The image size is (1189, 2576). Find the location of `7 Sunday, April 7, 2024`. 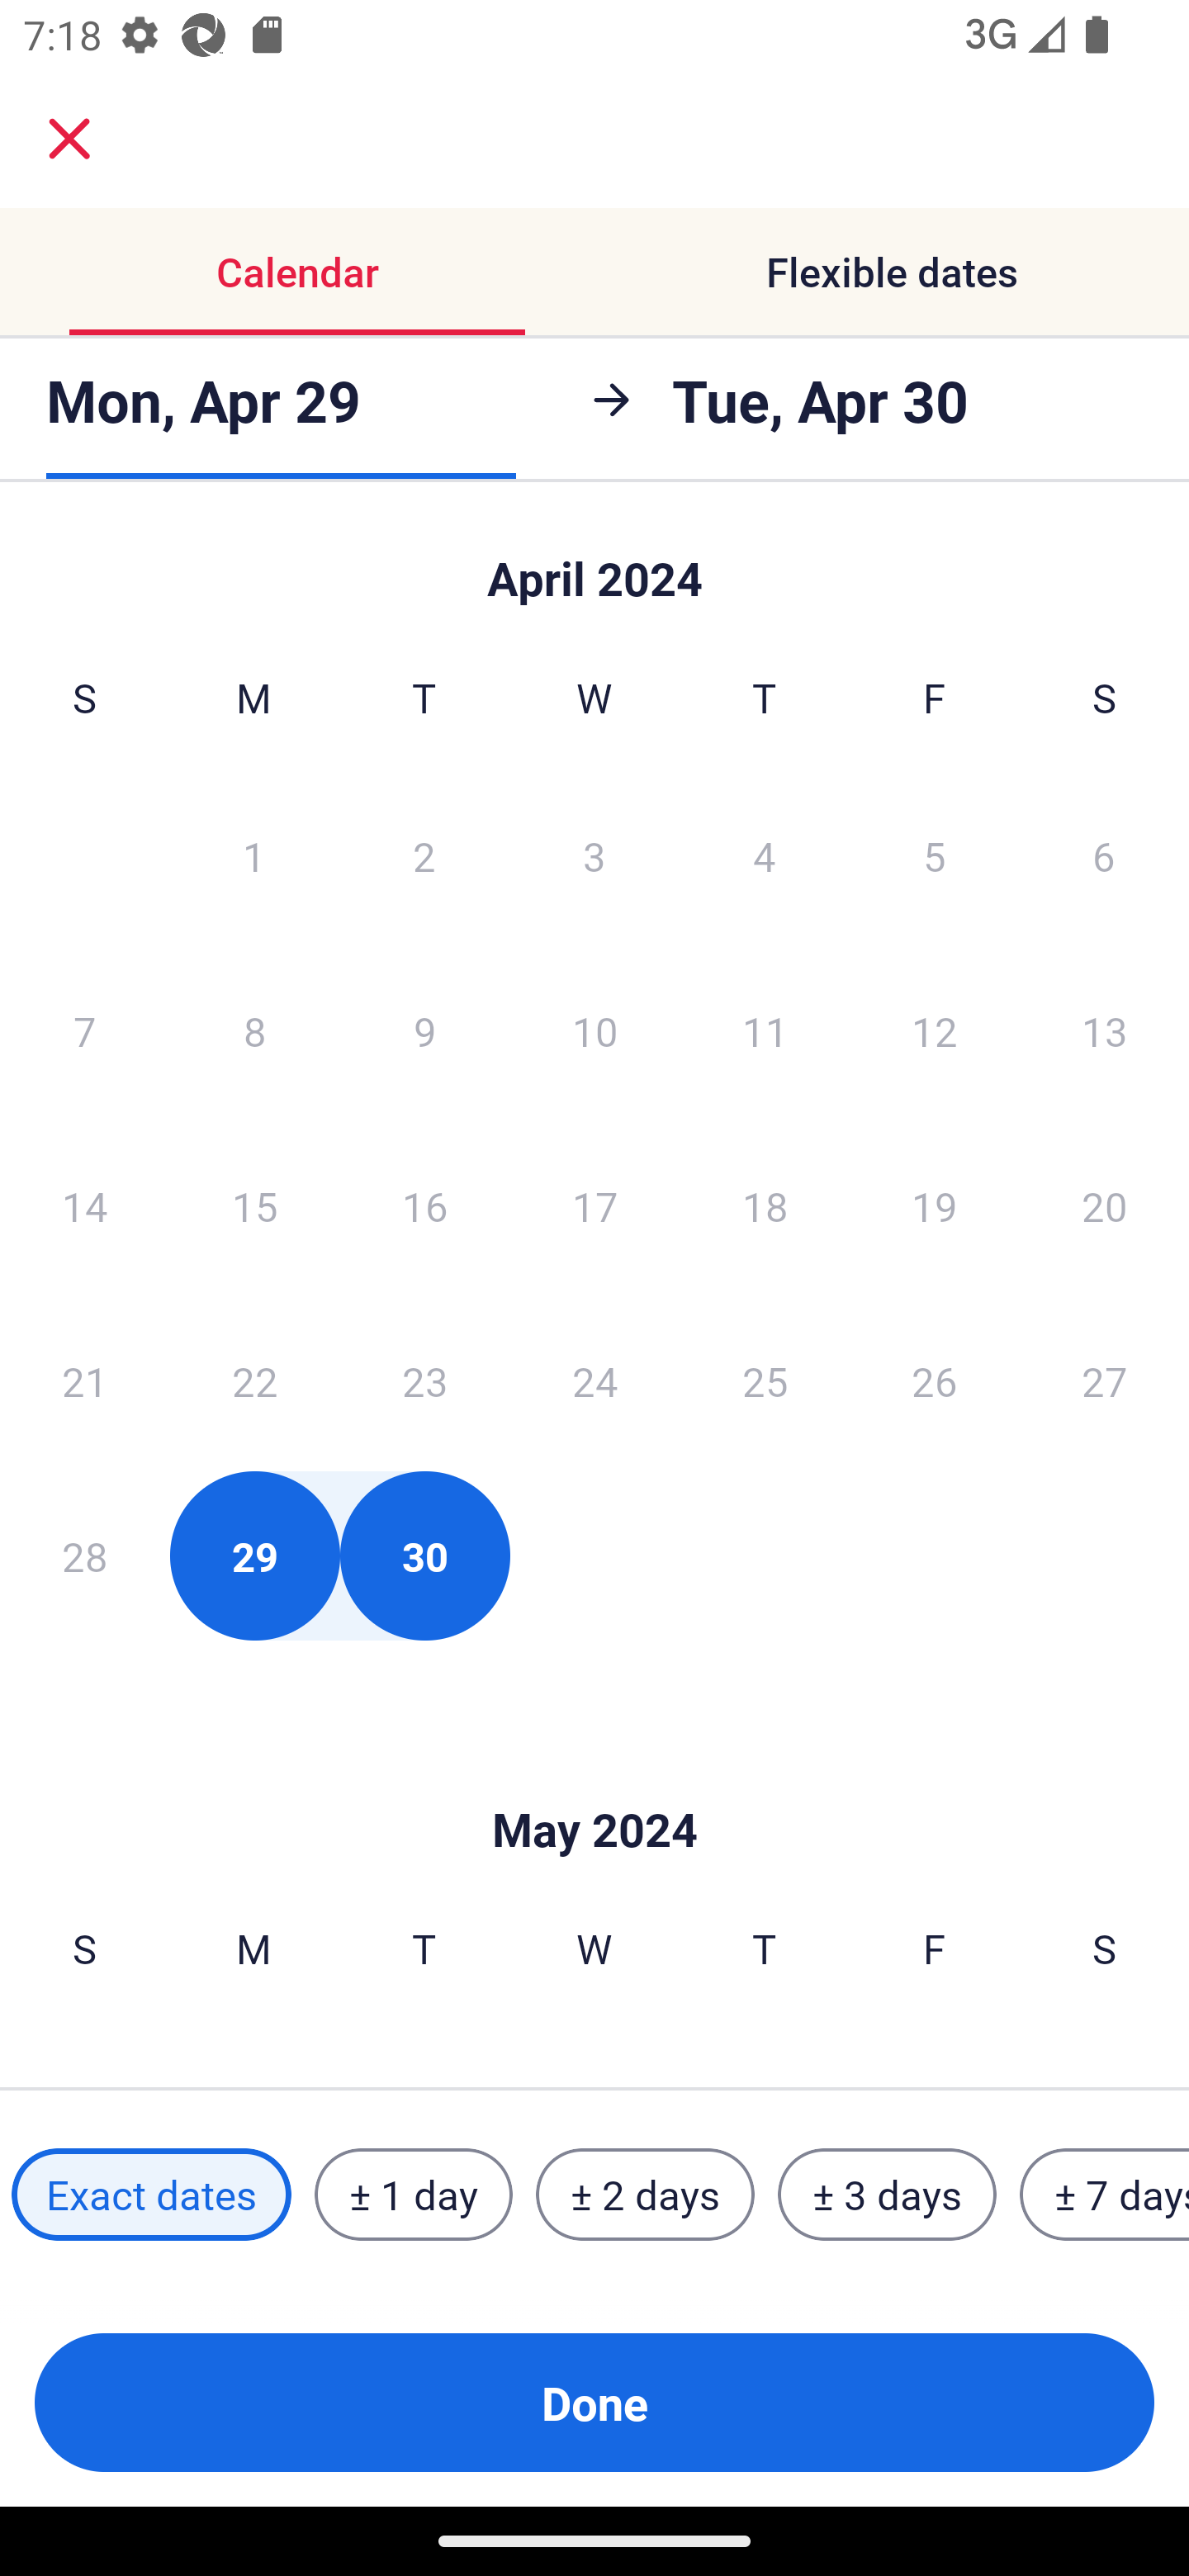

7 Sunday, April 7, 2024 is located at coordinates (84, 1030).